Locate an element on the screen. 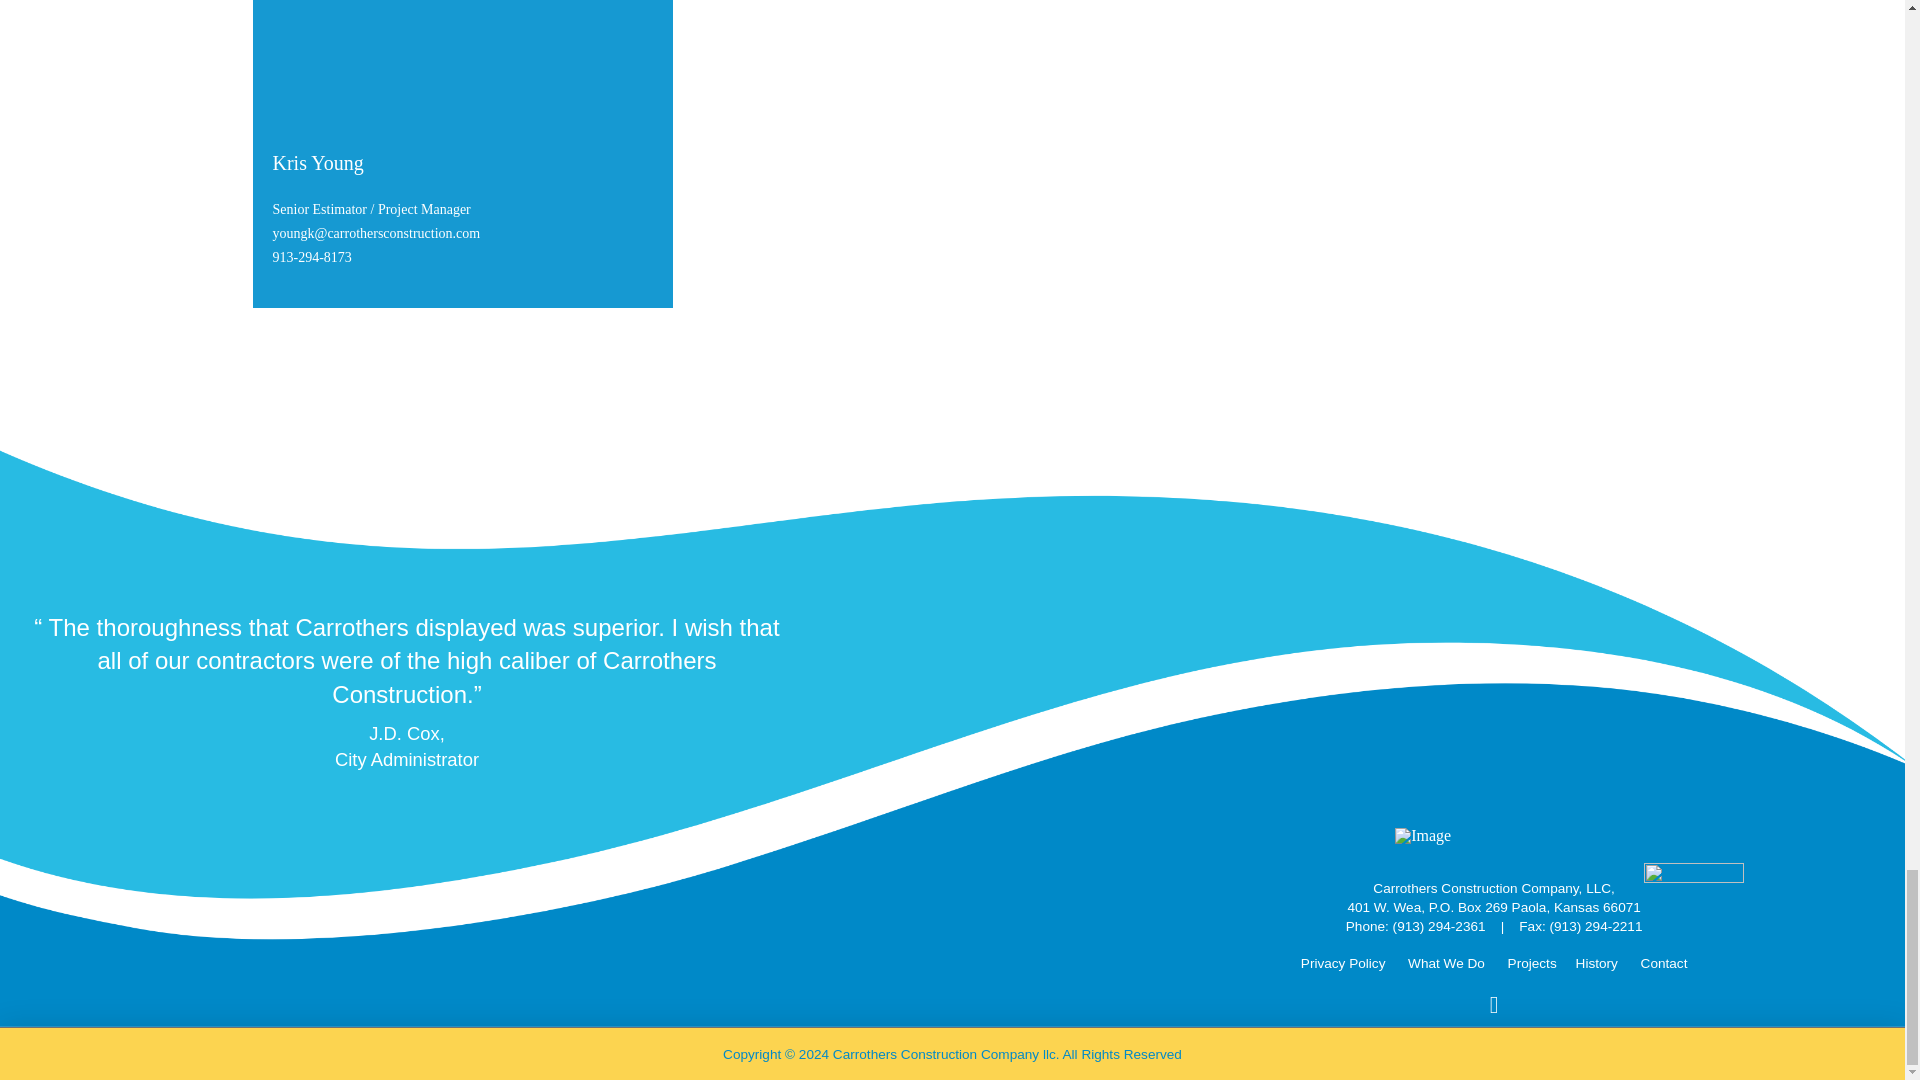  What We Do is located at coordinates (1446, 962).